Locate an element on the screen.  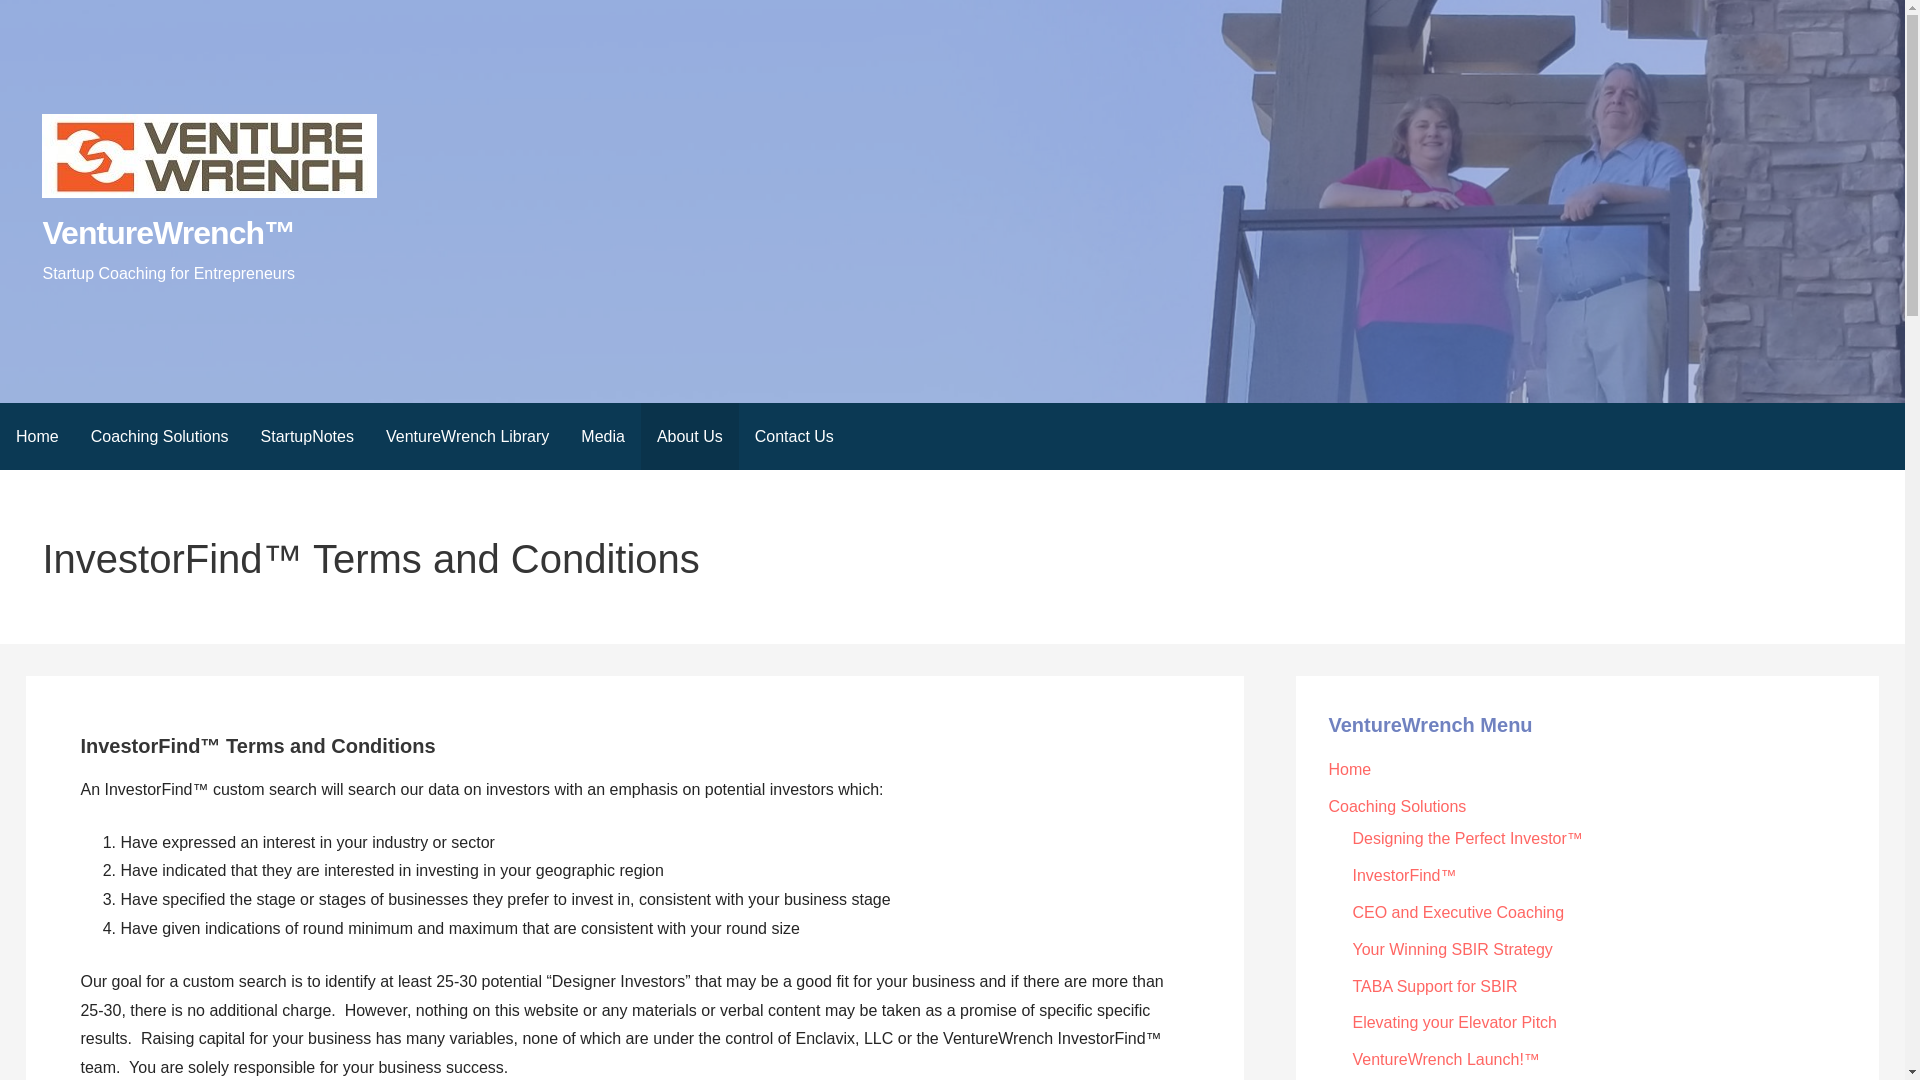
Coaching Solutions is located at coordinates (160, 436).